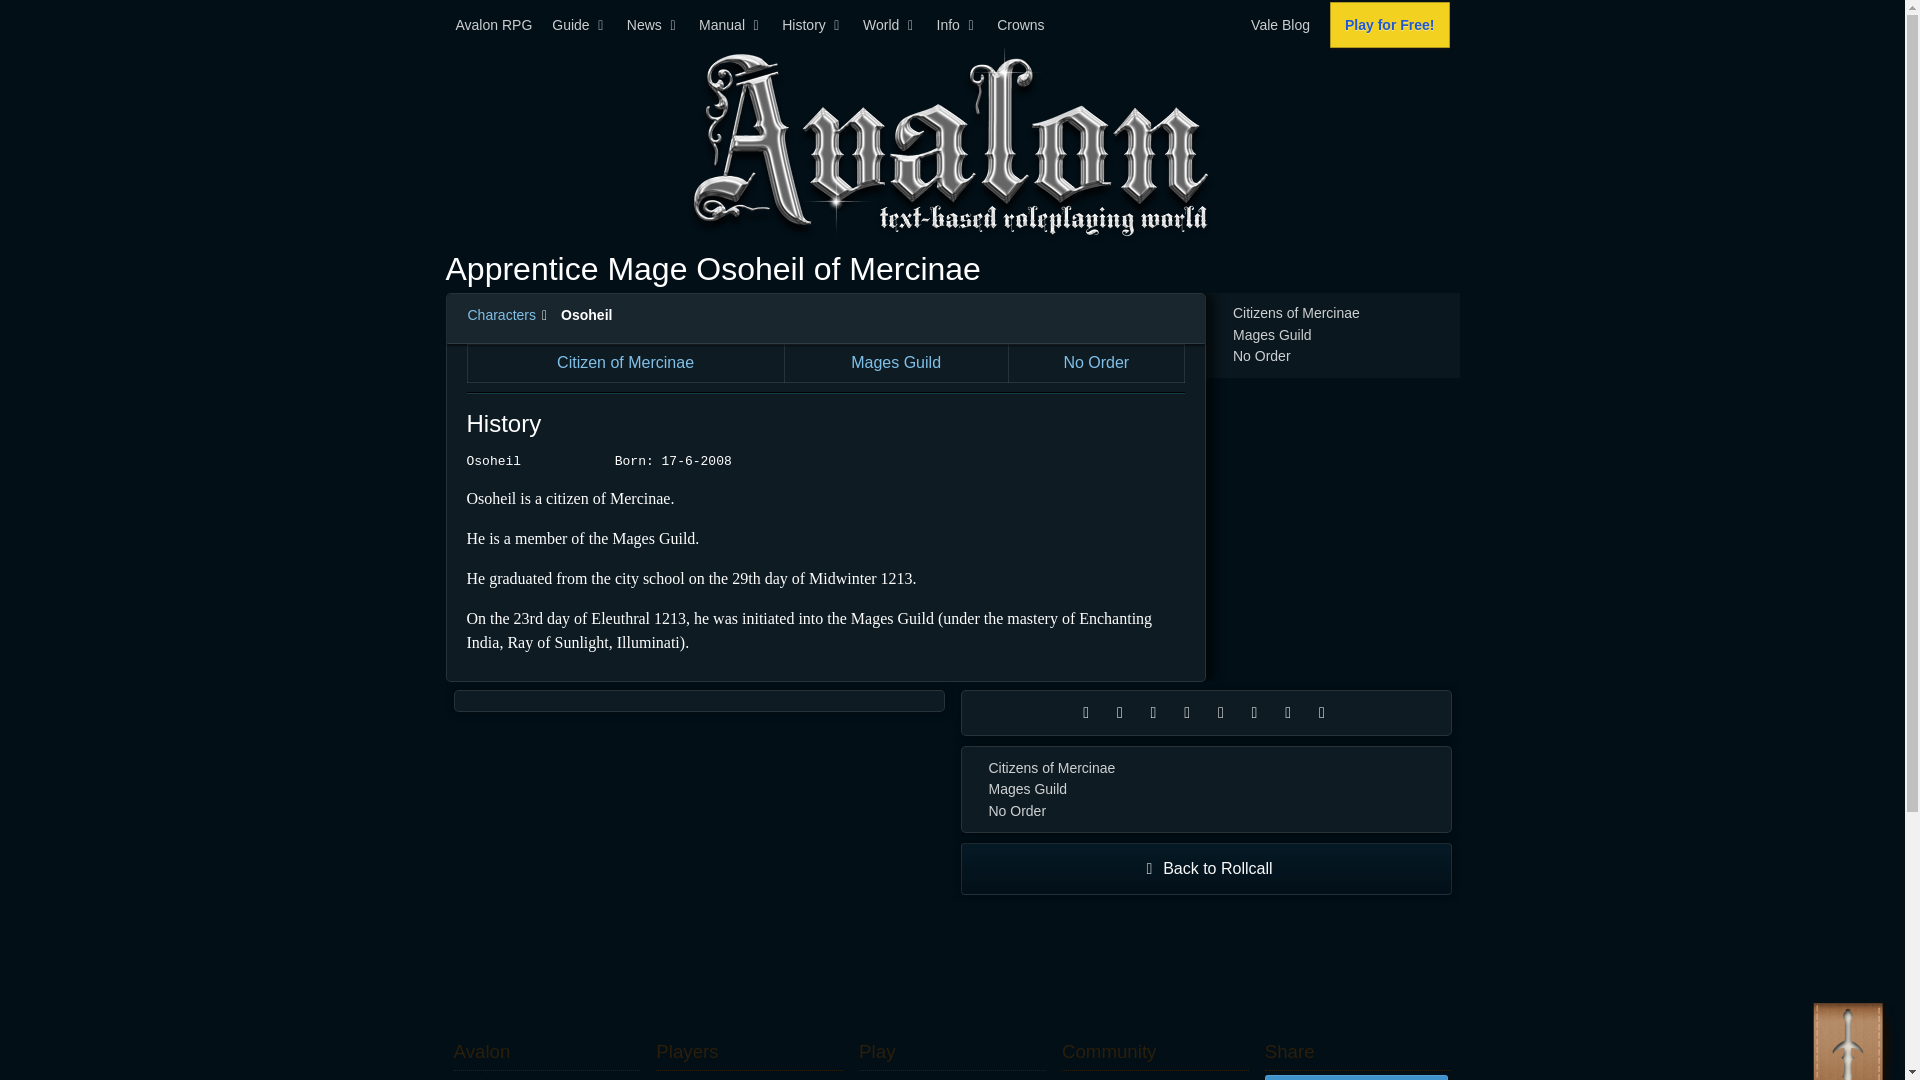 The height and width of the screenshot is (1080, 1920). I want to click on Avalon - online RPG world, so click(952, 142).